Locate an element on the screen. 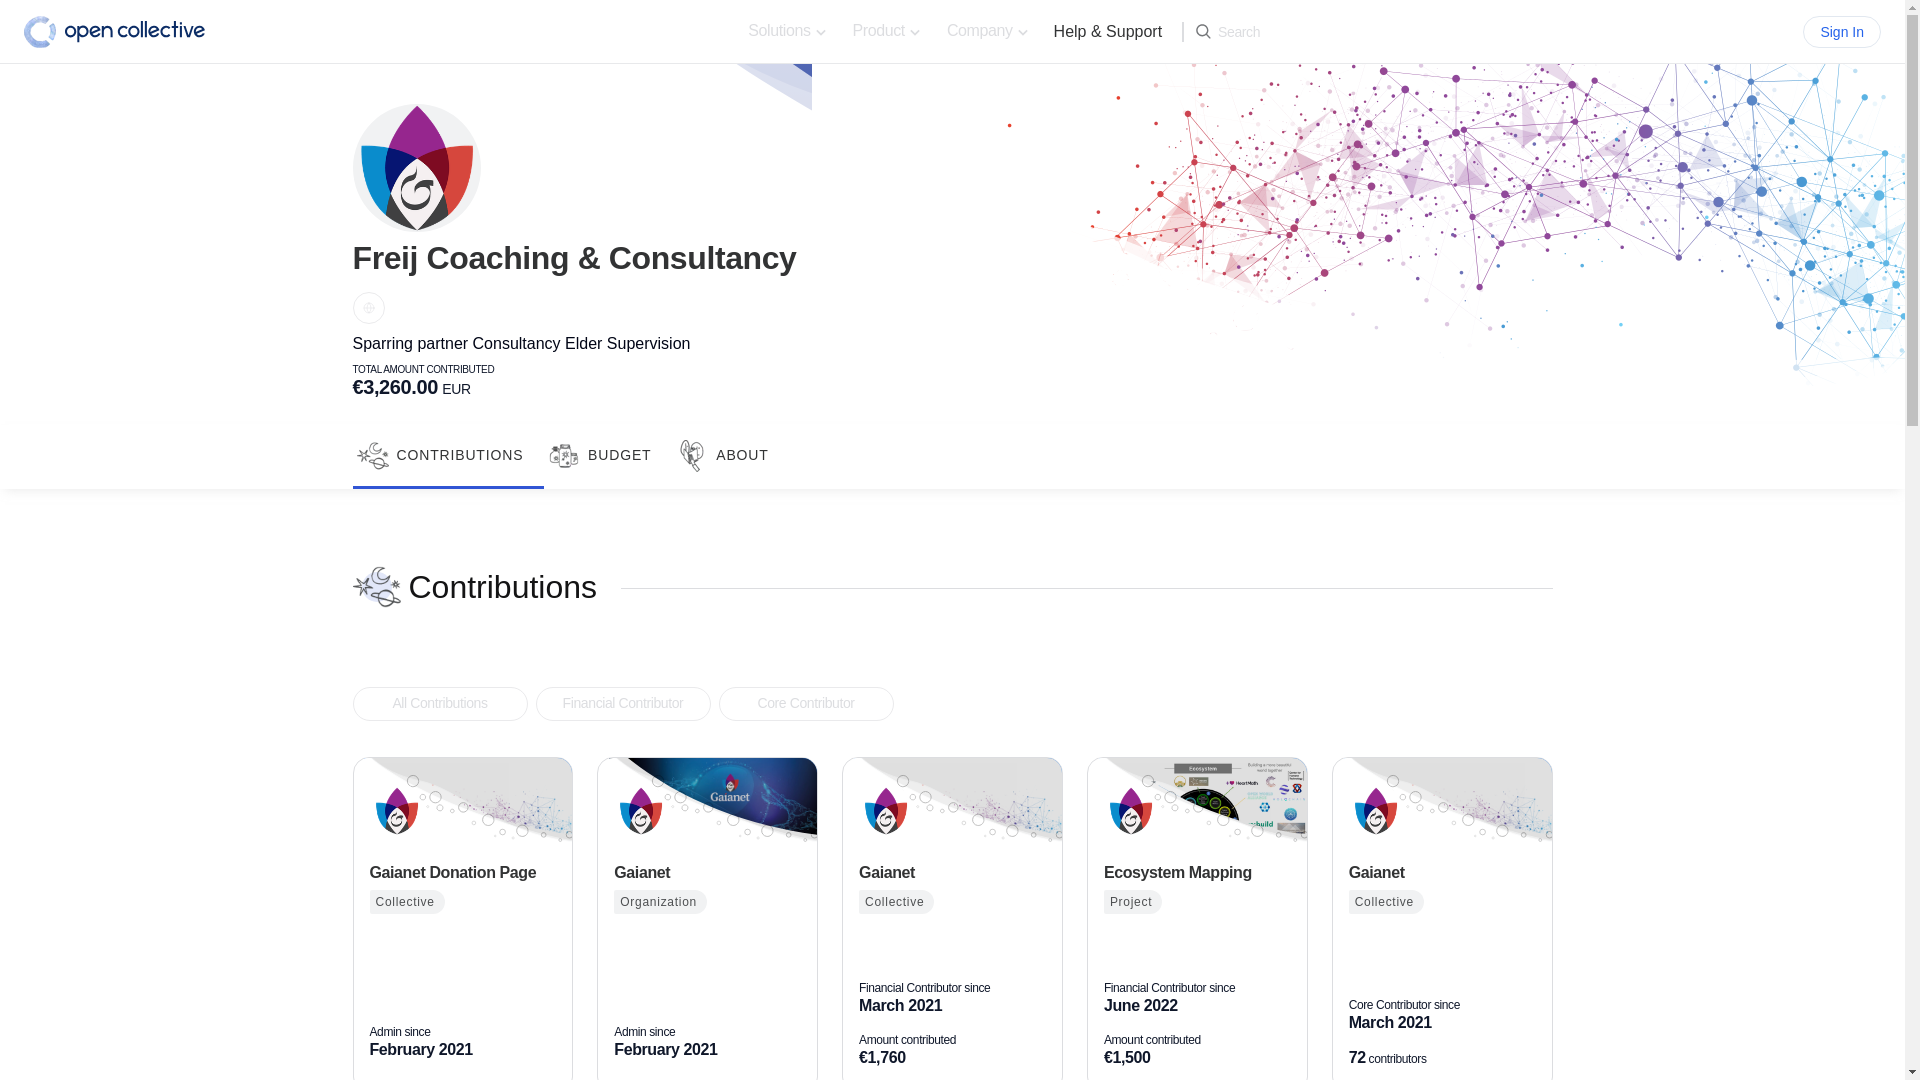 The width and height of the screenshot is (1920, 1080). Company is located at coordinates (990, 30).